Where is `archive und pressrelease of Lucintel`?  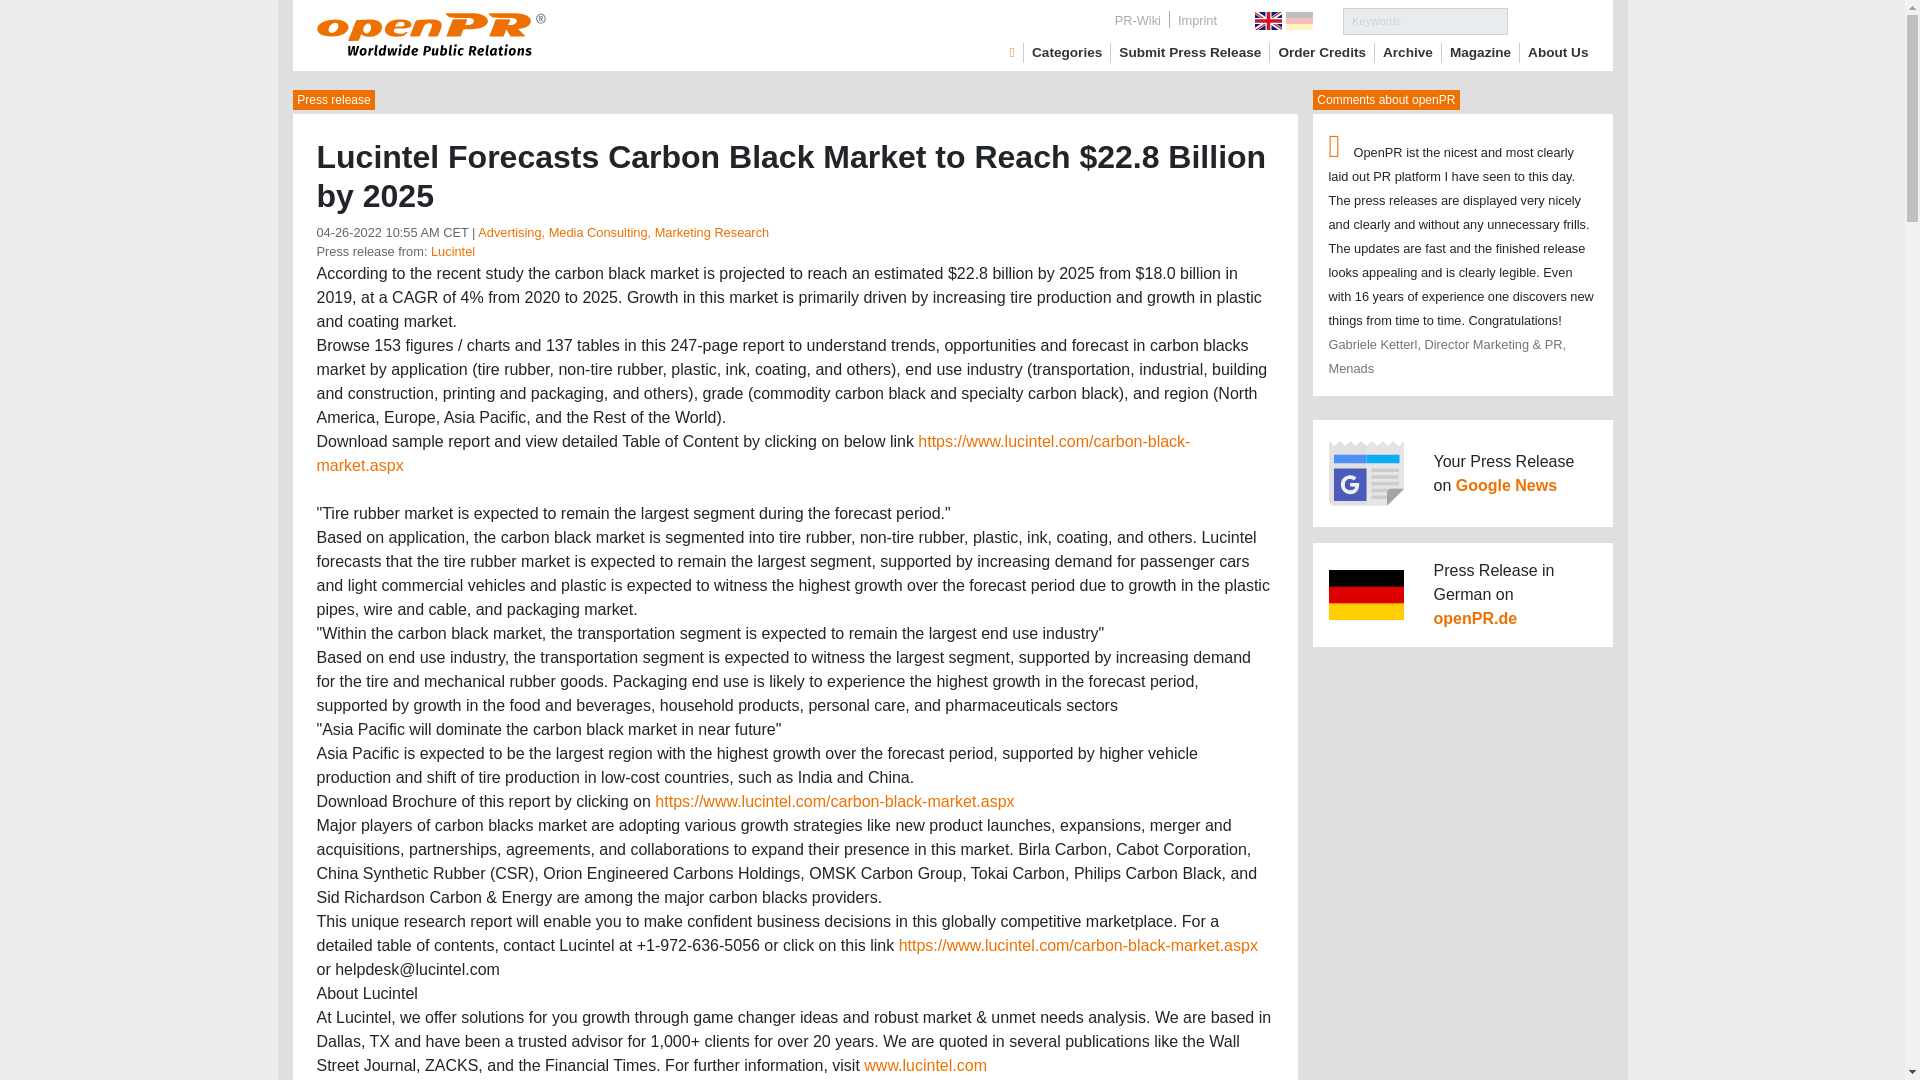 archive und pressrelease of Lucintel is located at coordinates (452, 252).